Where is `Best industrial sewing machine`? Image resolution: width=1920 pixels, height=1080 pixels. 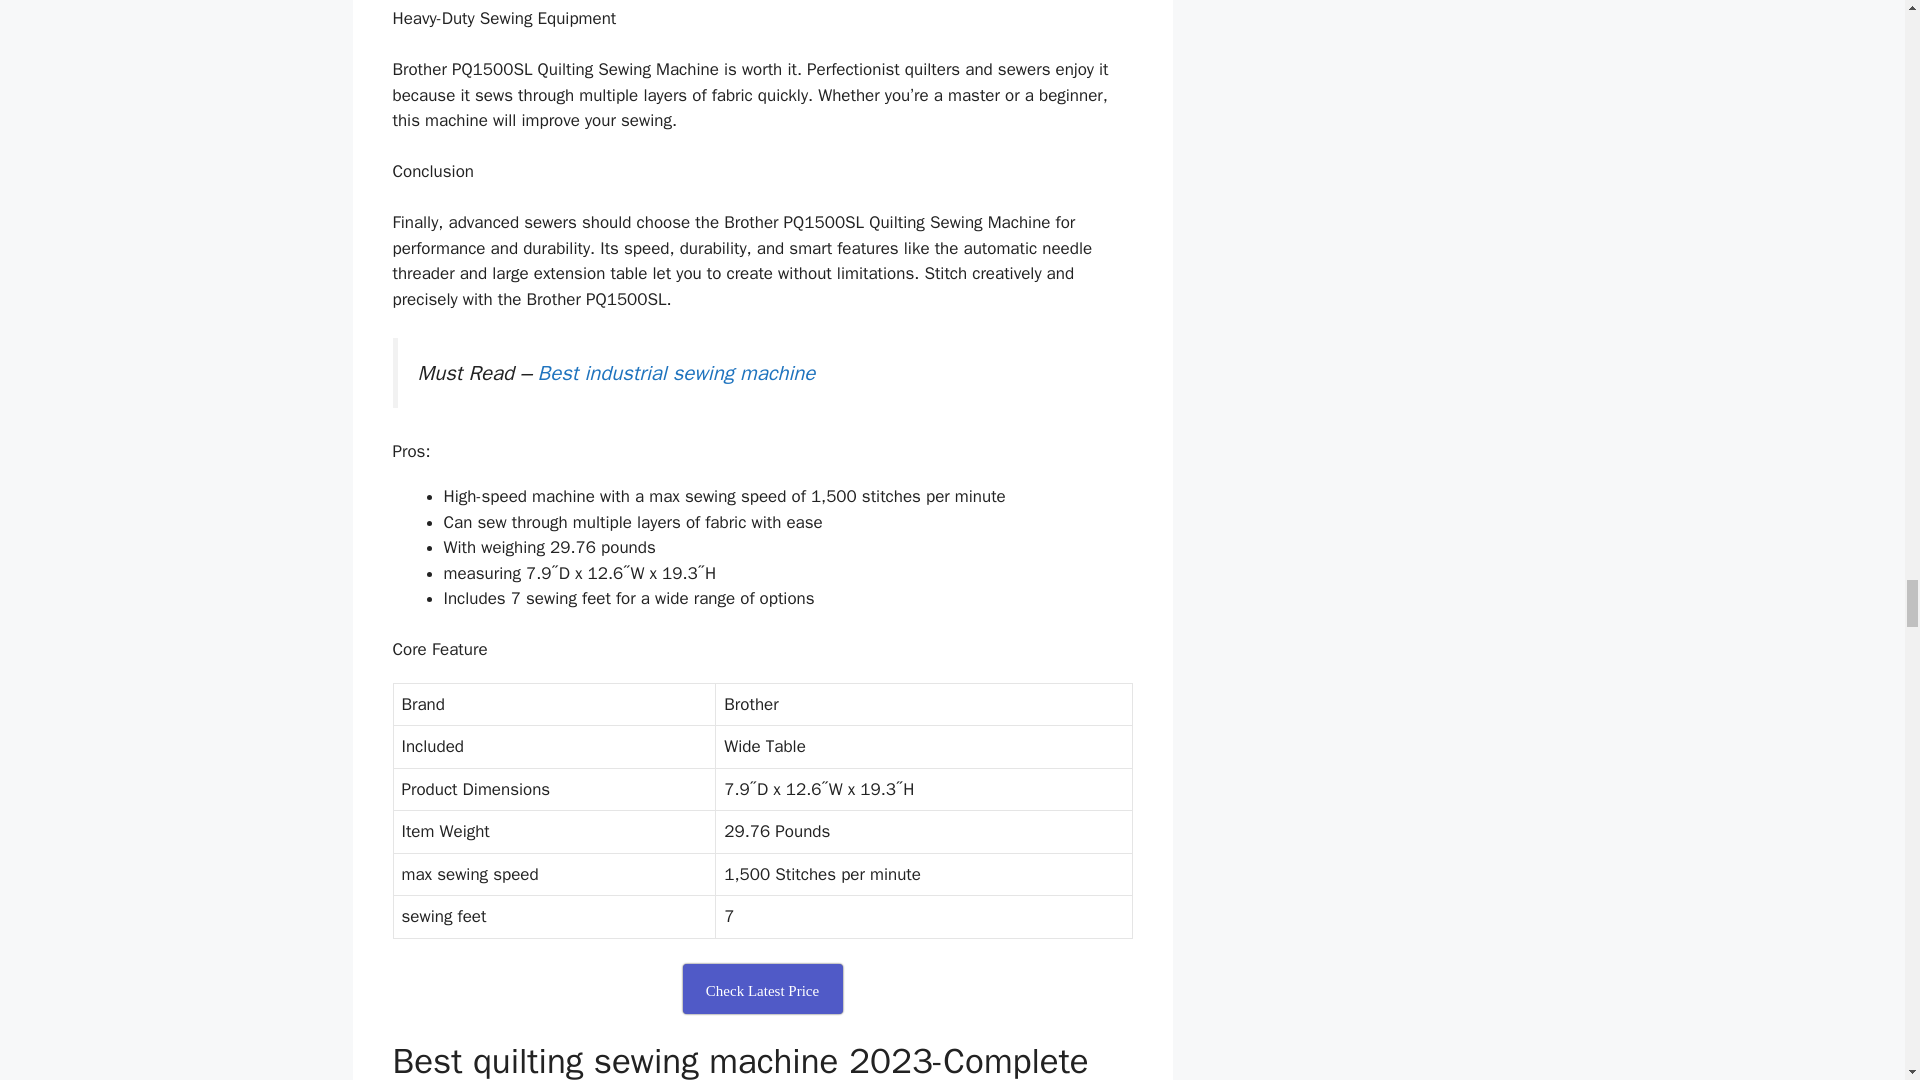 Best industrial sewing machine is located at coordinates (676, 372).